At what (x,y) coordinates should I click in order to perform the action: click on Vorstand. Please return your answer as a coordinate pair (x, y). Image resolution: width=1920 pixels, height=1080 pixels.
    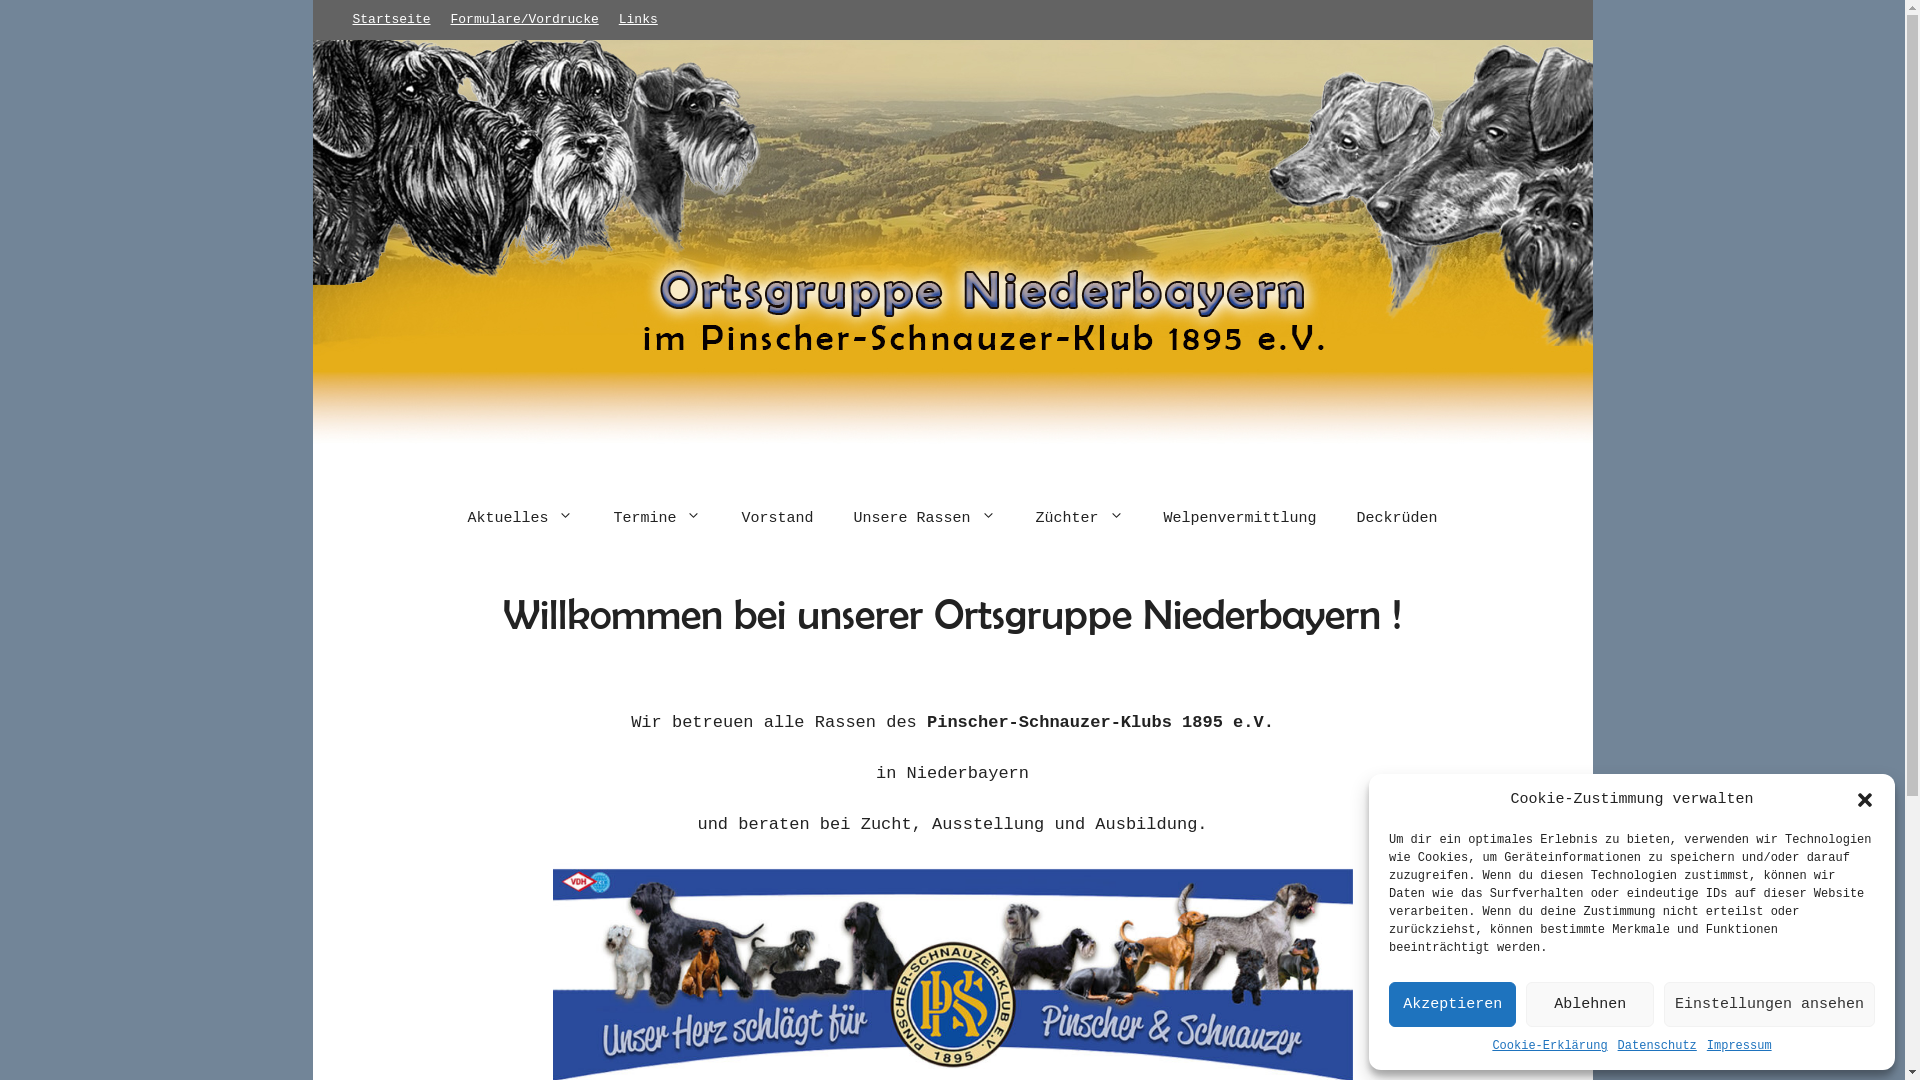
    Looking at the image, I should click on (777, 518).